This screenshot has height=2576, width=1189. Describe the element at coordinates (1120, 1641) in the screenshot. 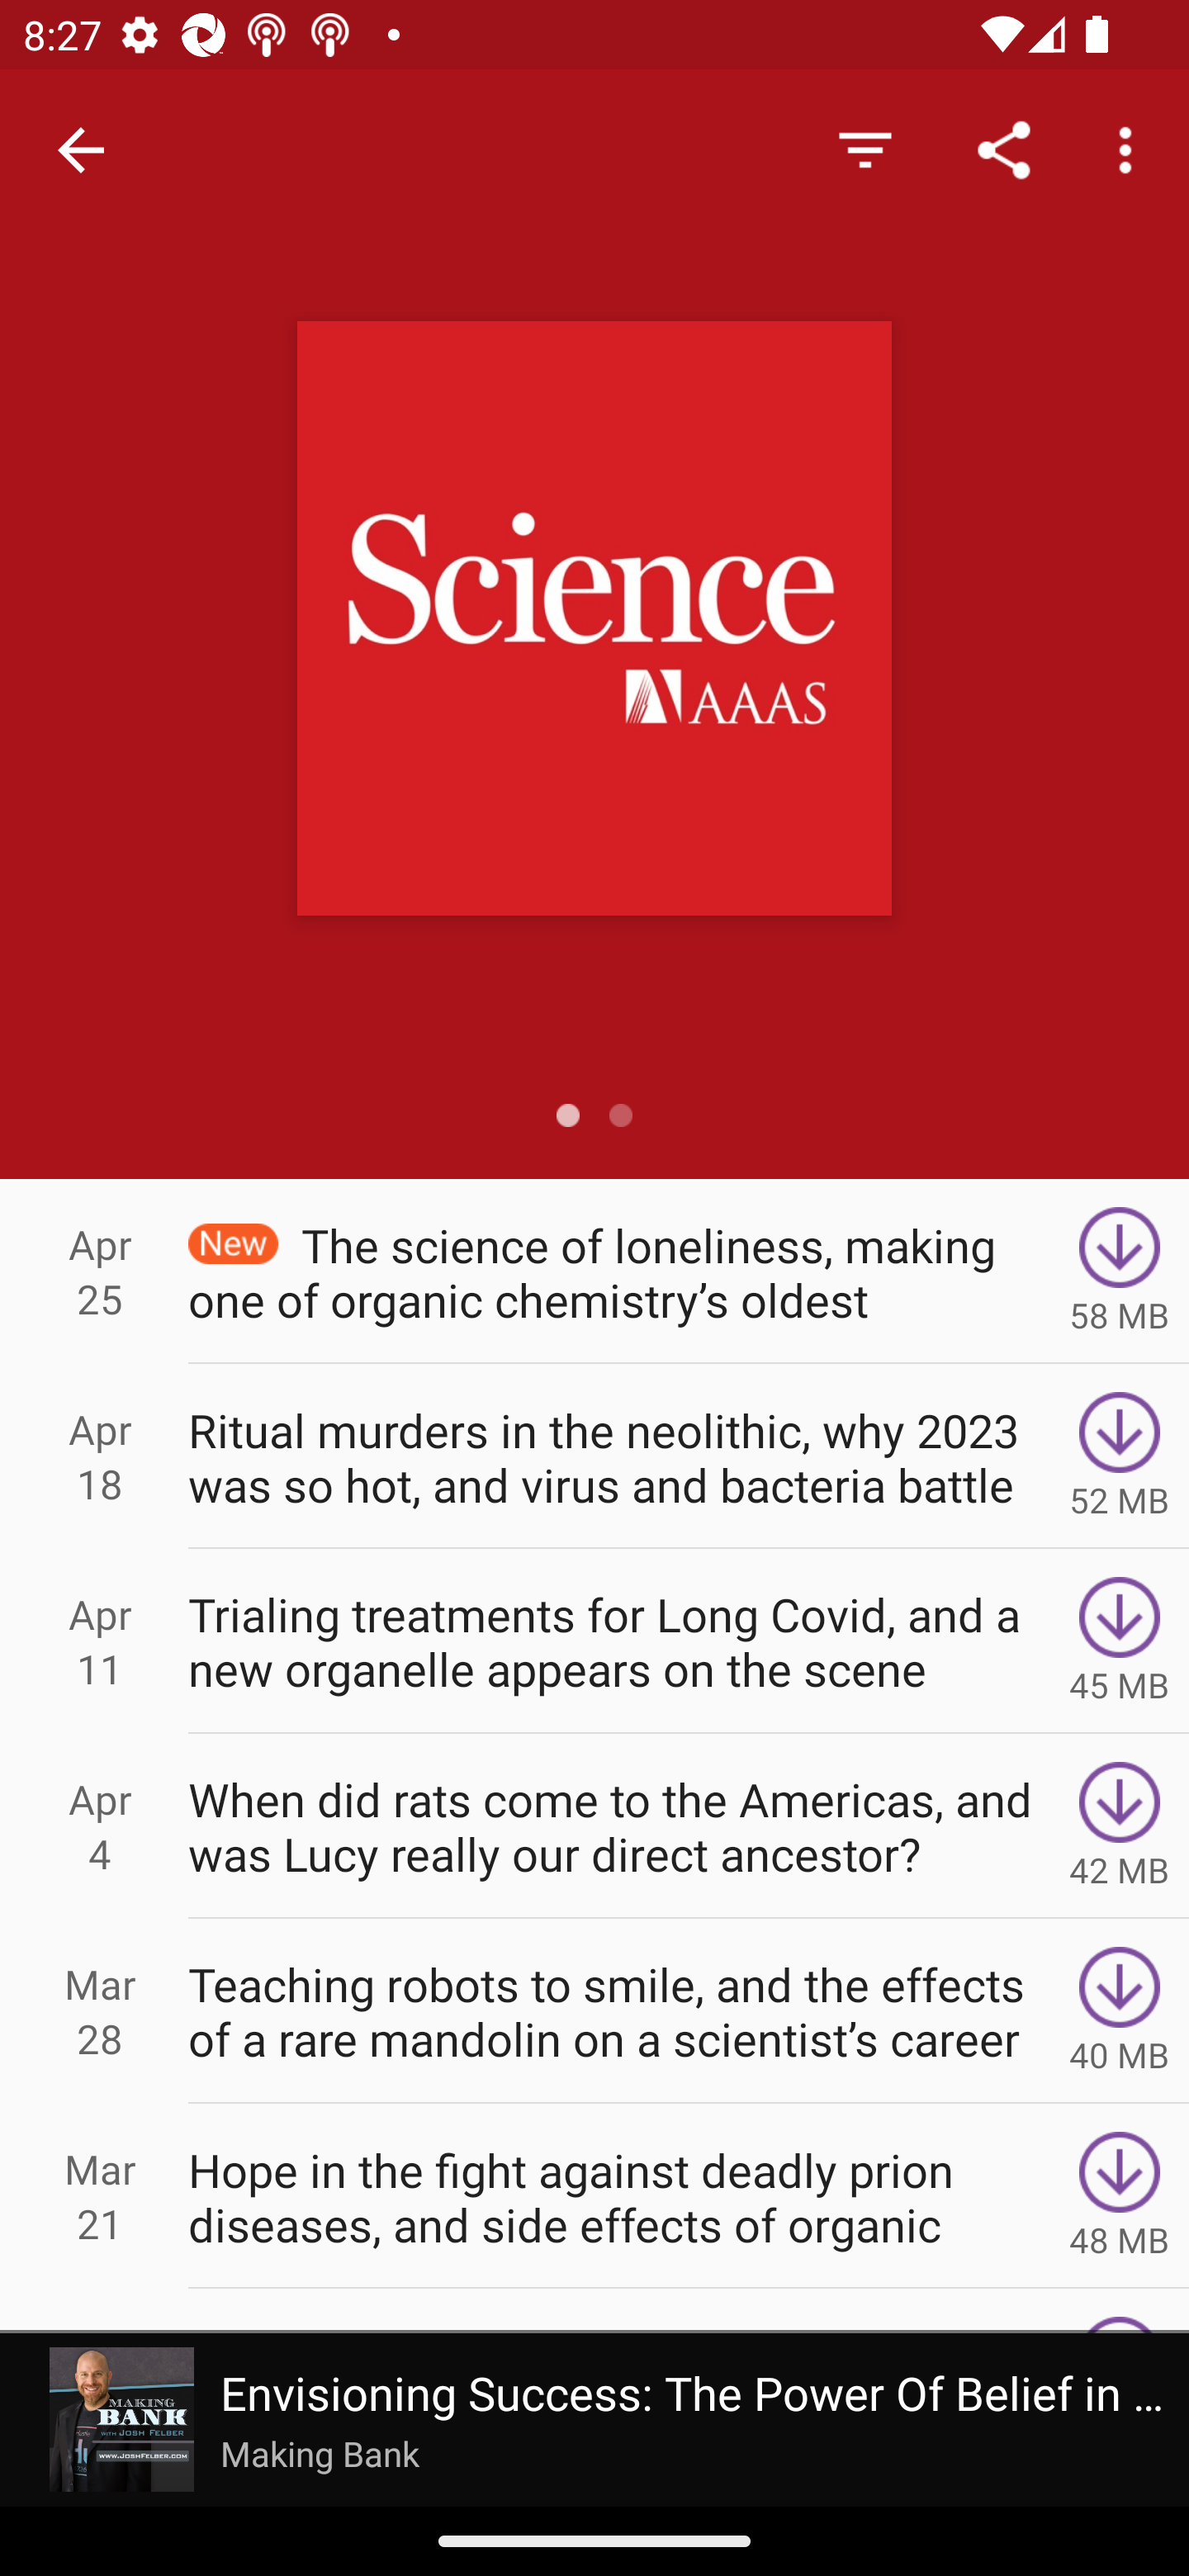

I see `Download 45 MB` at that location.